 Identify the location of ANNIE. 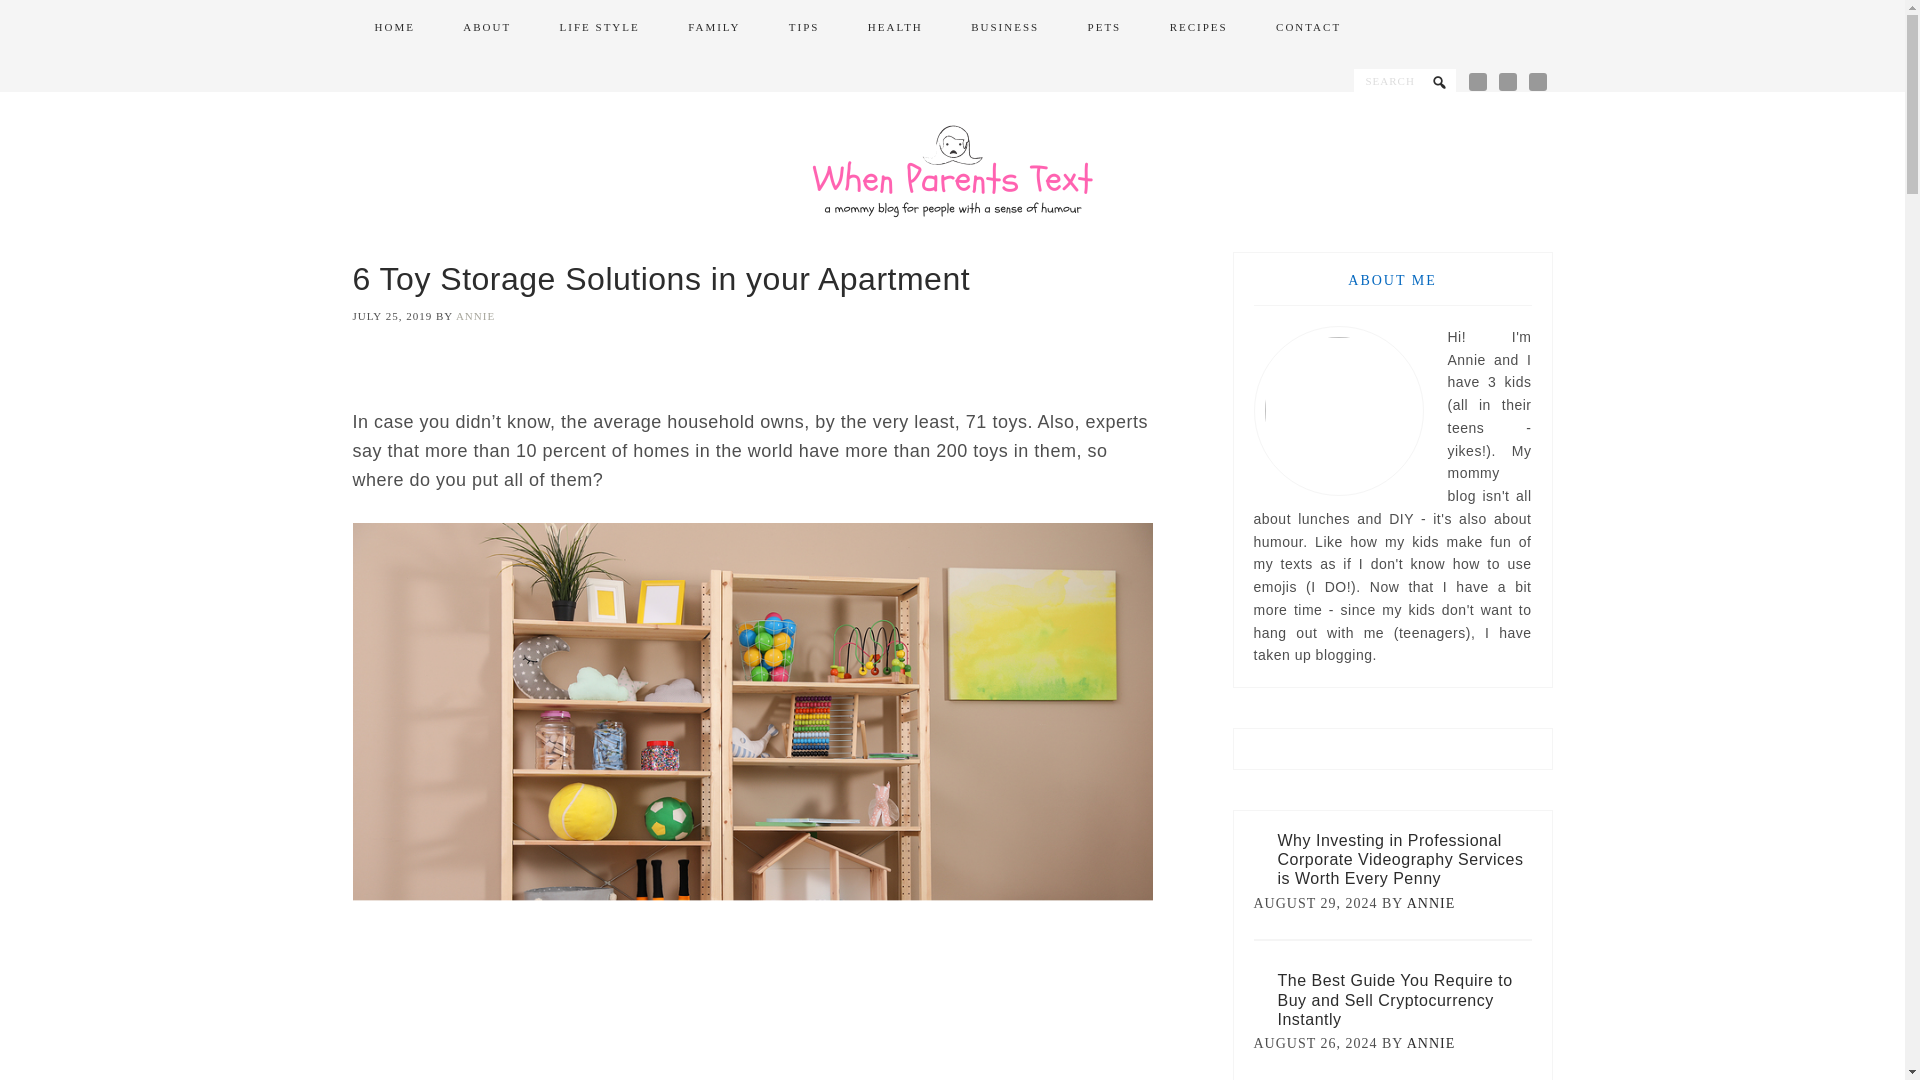
(1431, 1042).